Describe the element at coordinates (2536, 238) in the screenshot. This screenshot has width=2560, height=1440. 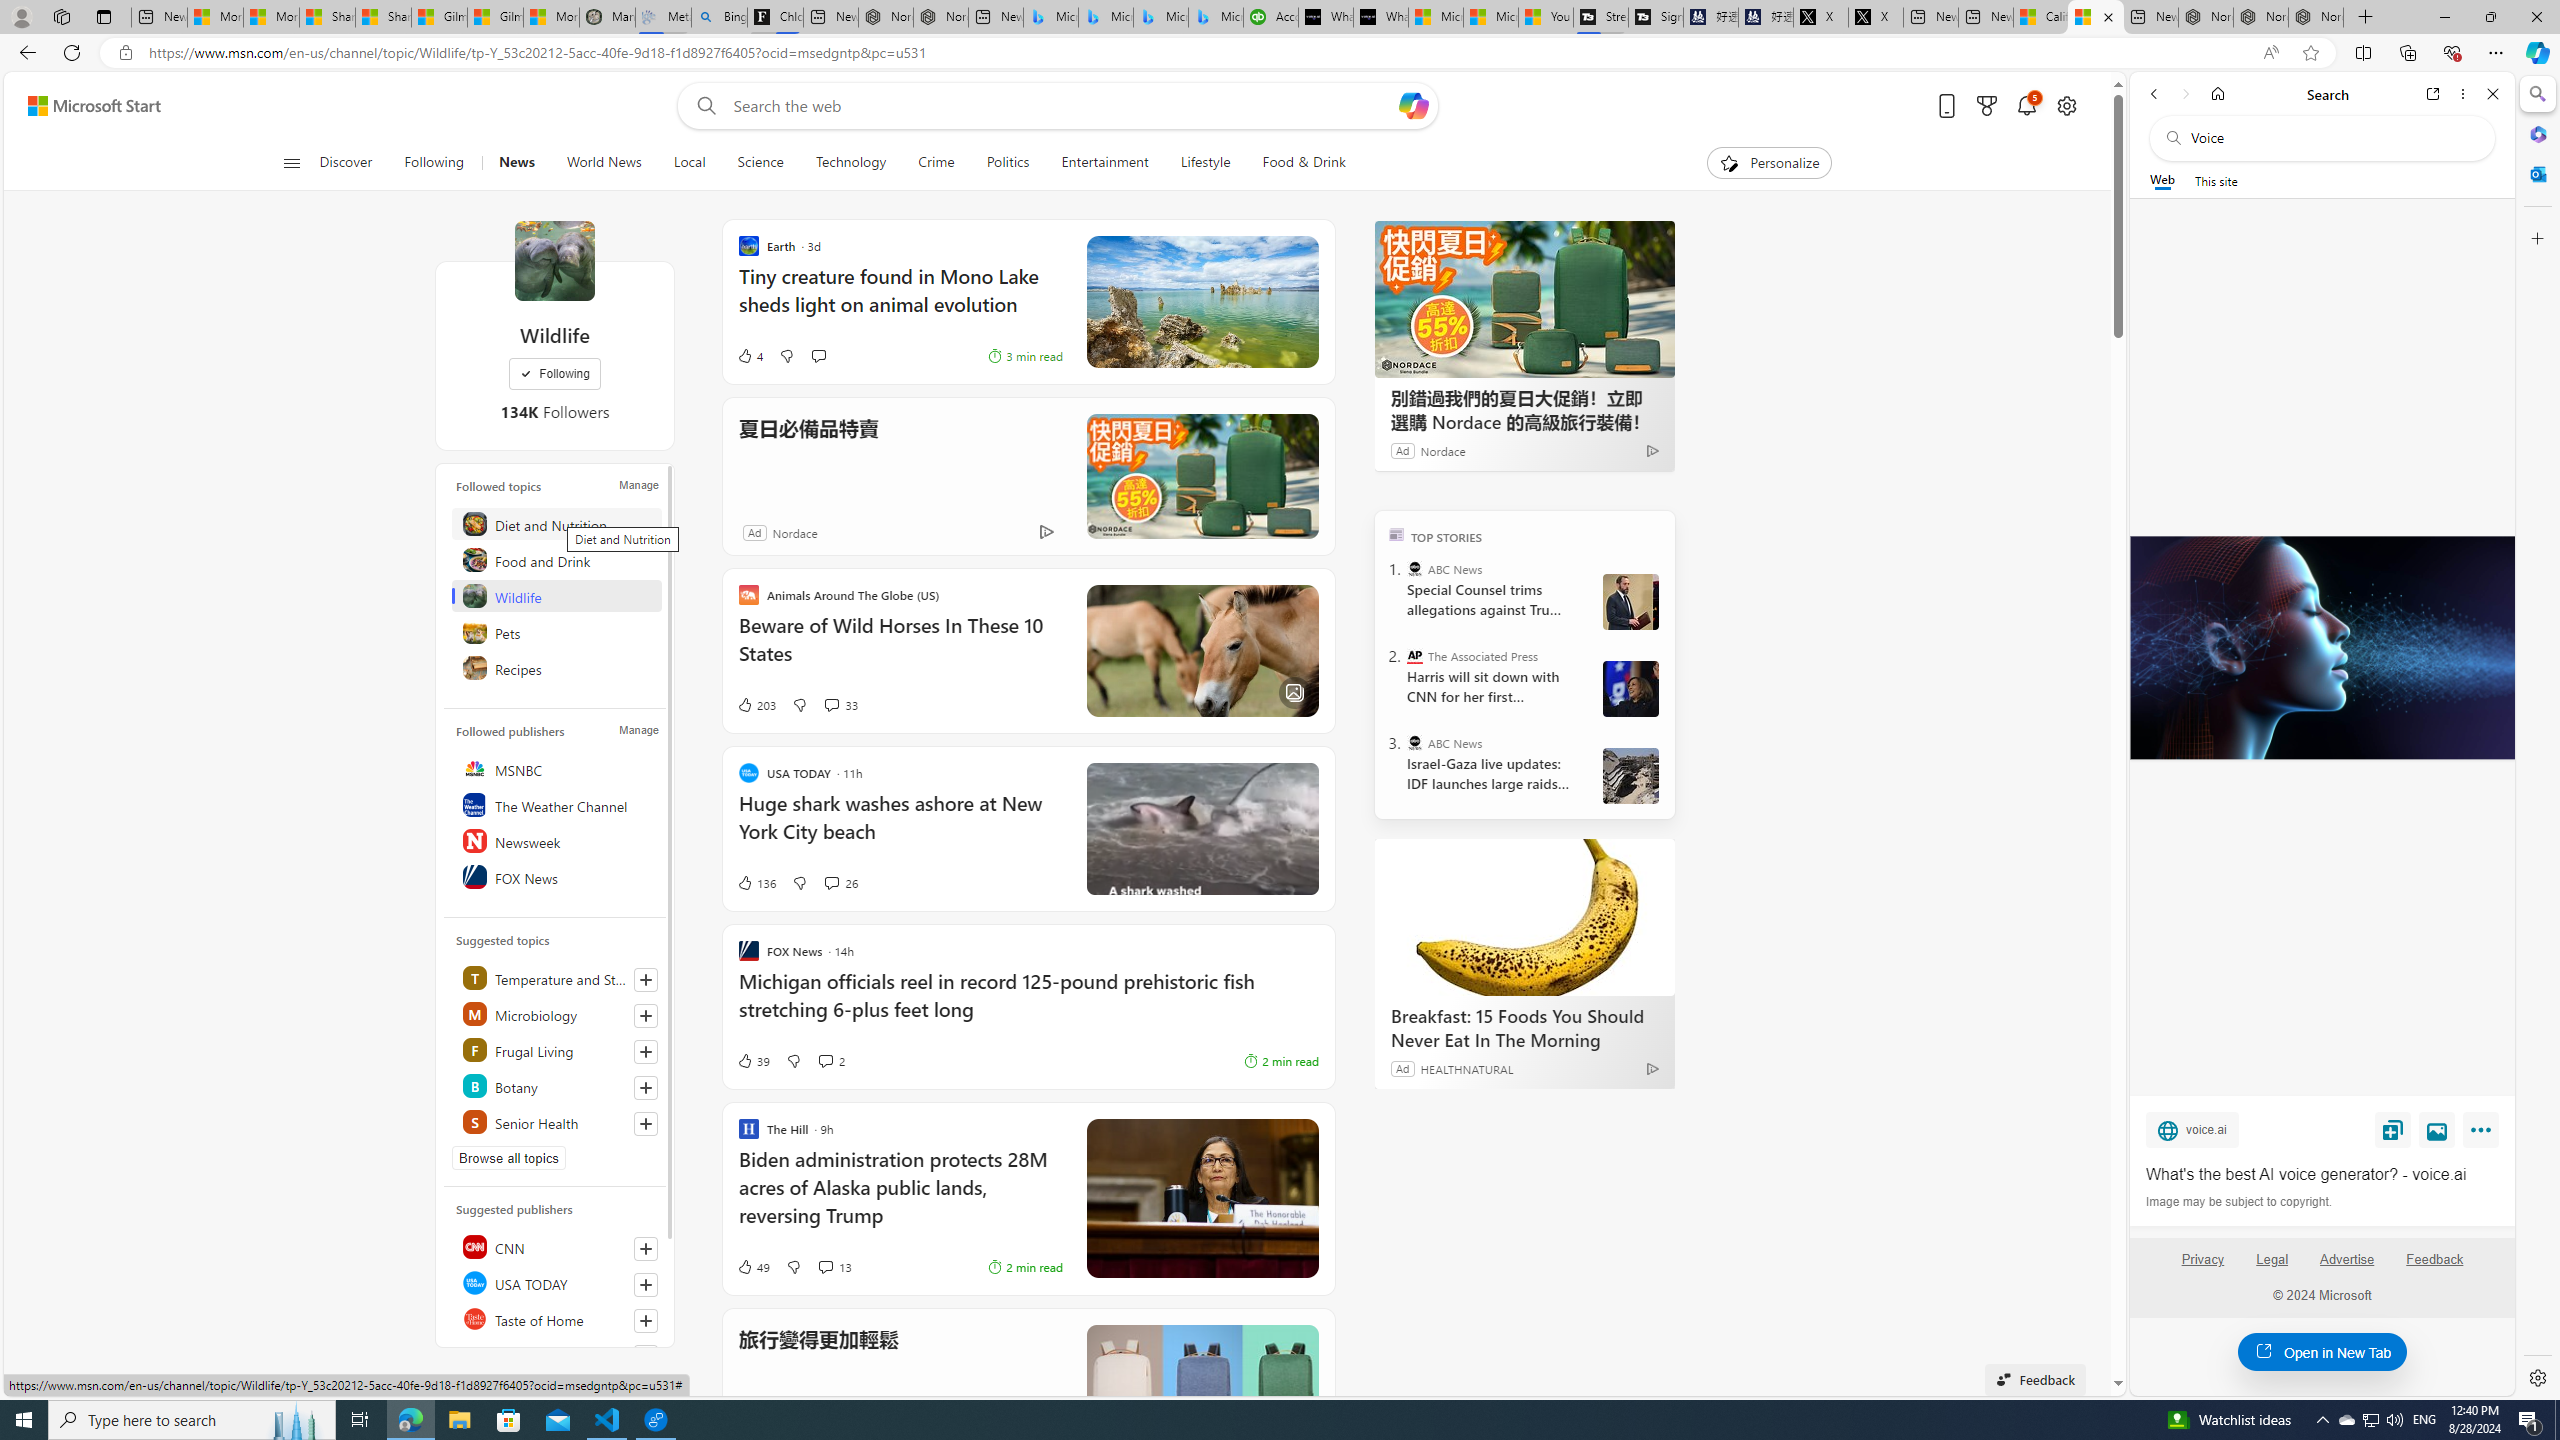
I see `Customize` at that location.